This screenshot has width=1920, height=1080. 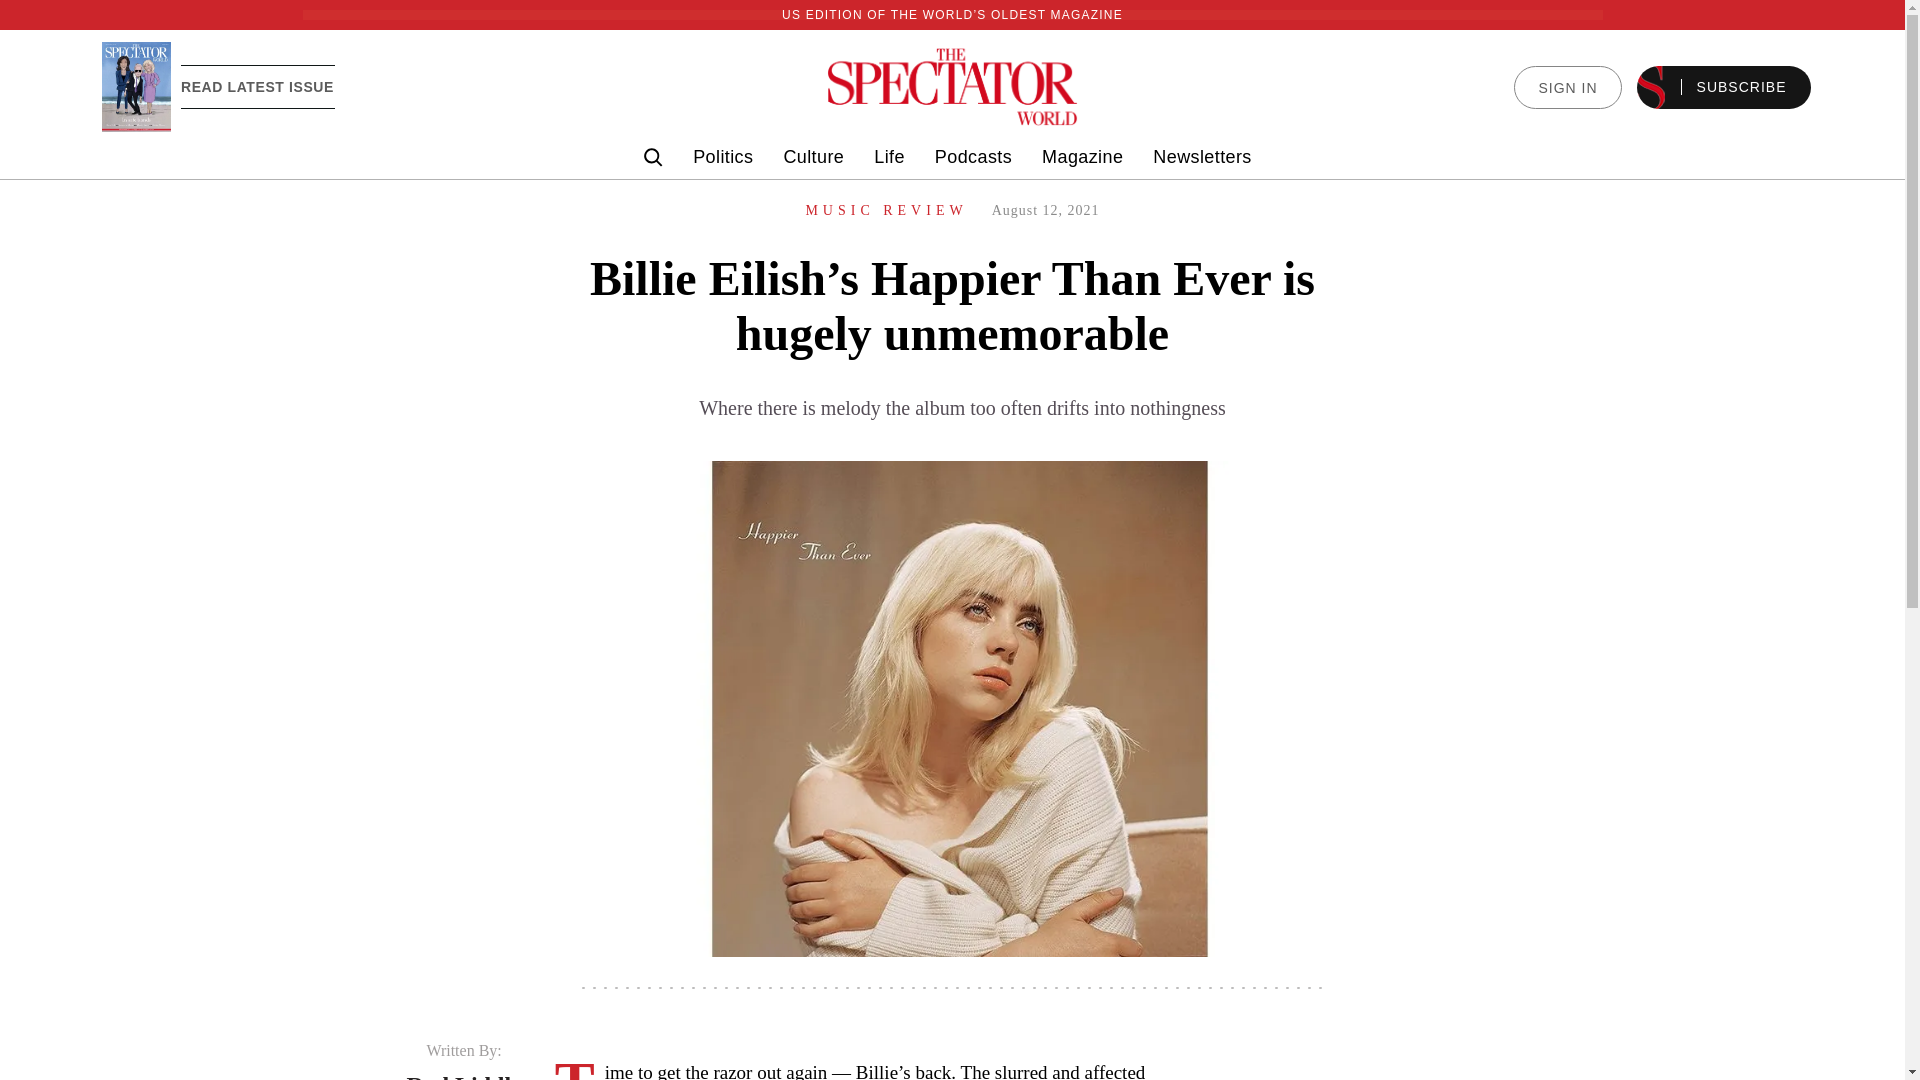 What do you see at coordinates (973, 157) in the screenshot?
I see `Podcasts` at bounding box center [973, 157].